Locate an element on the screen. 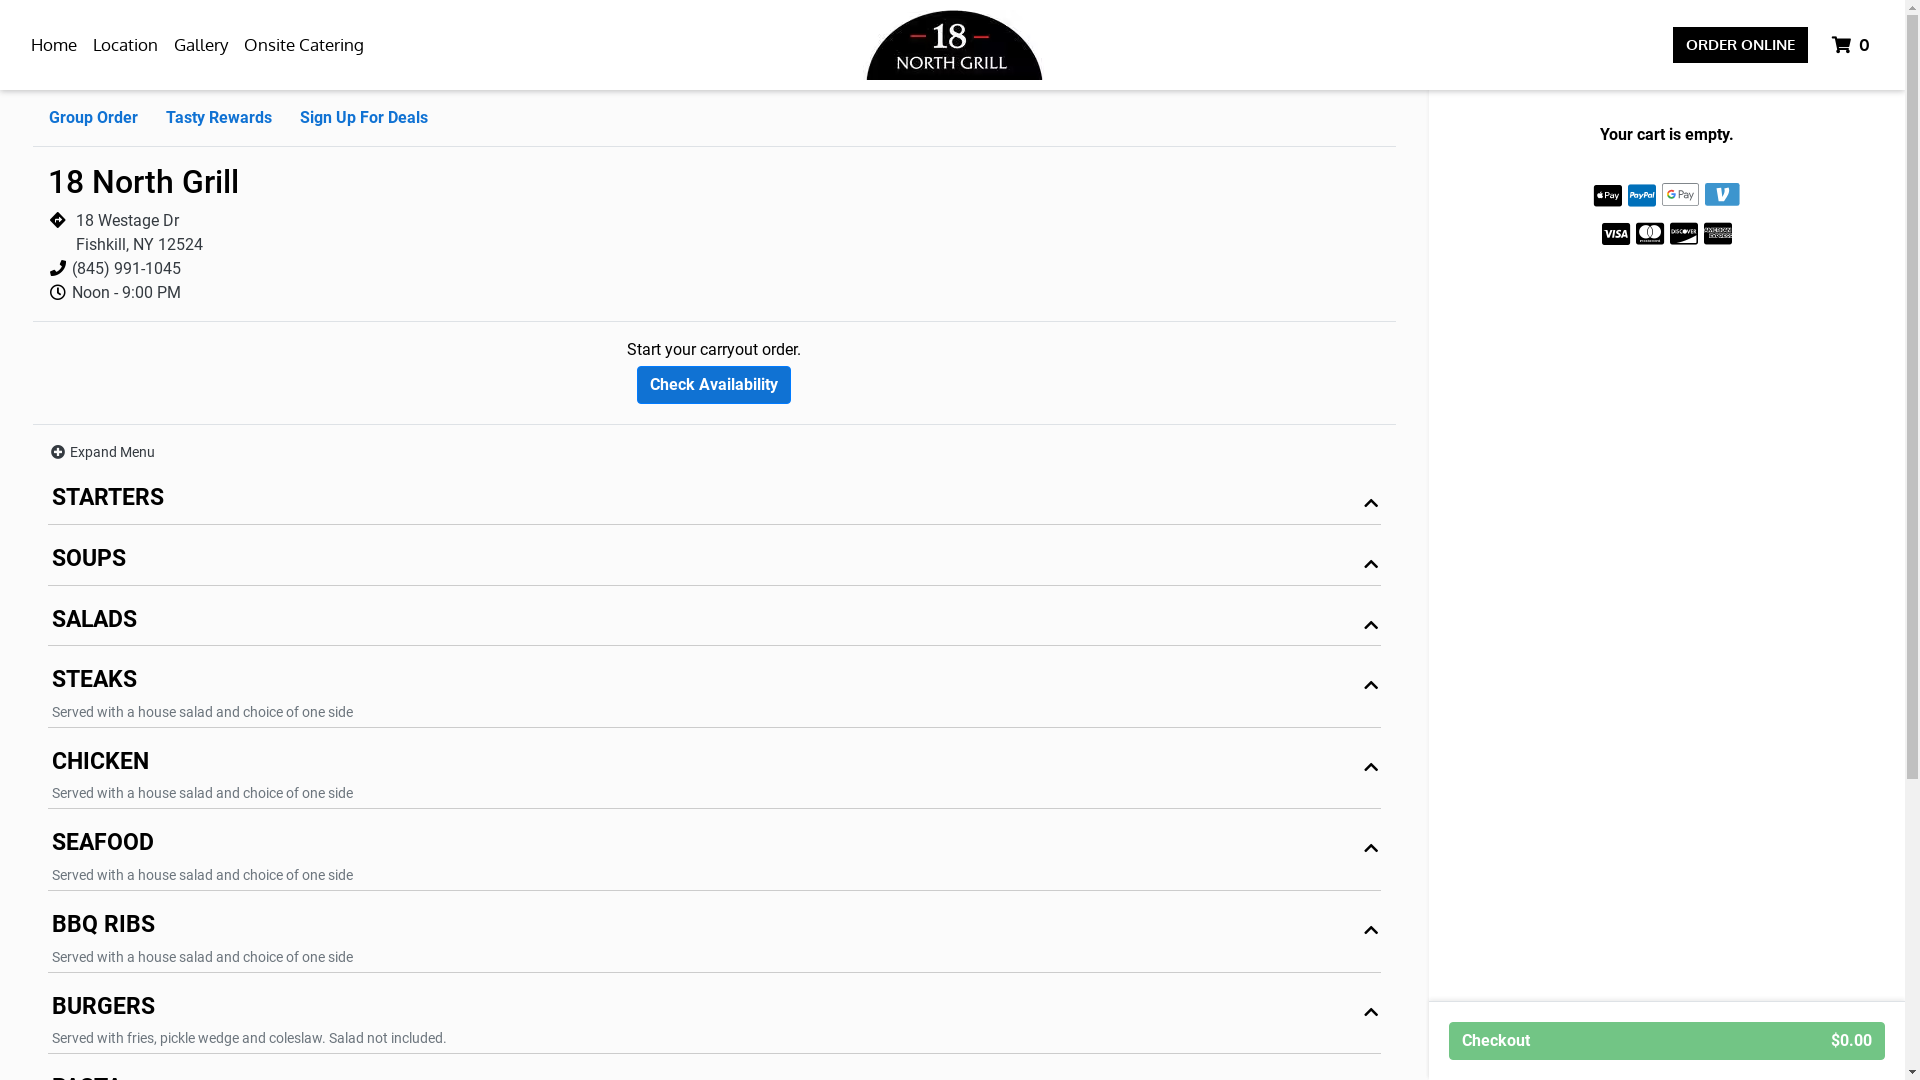 The width and height of the screenshot is (1920, 1080). Group Order is located at coordinates (94, 118).